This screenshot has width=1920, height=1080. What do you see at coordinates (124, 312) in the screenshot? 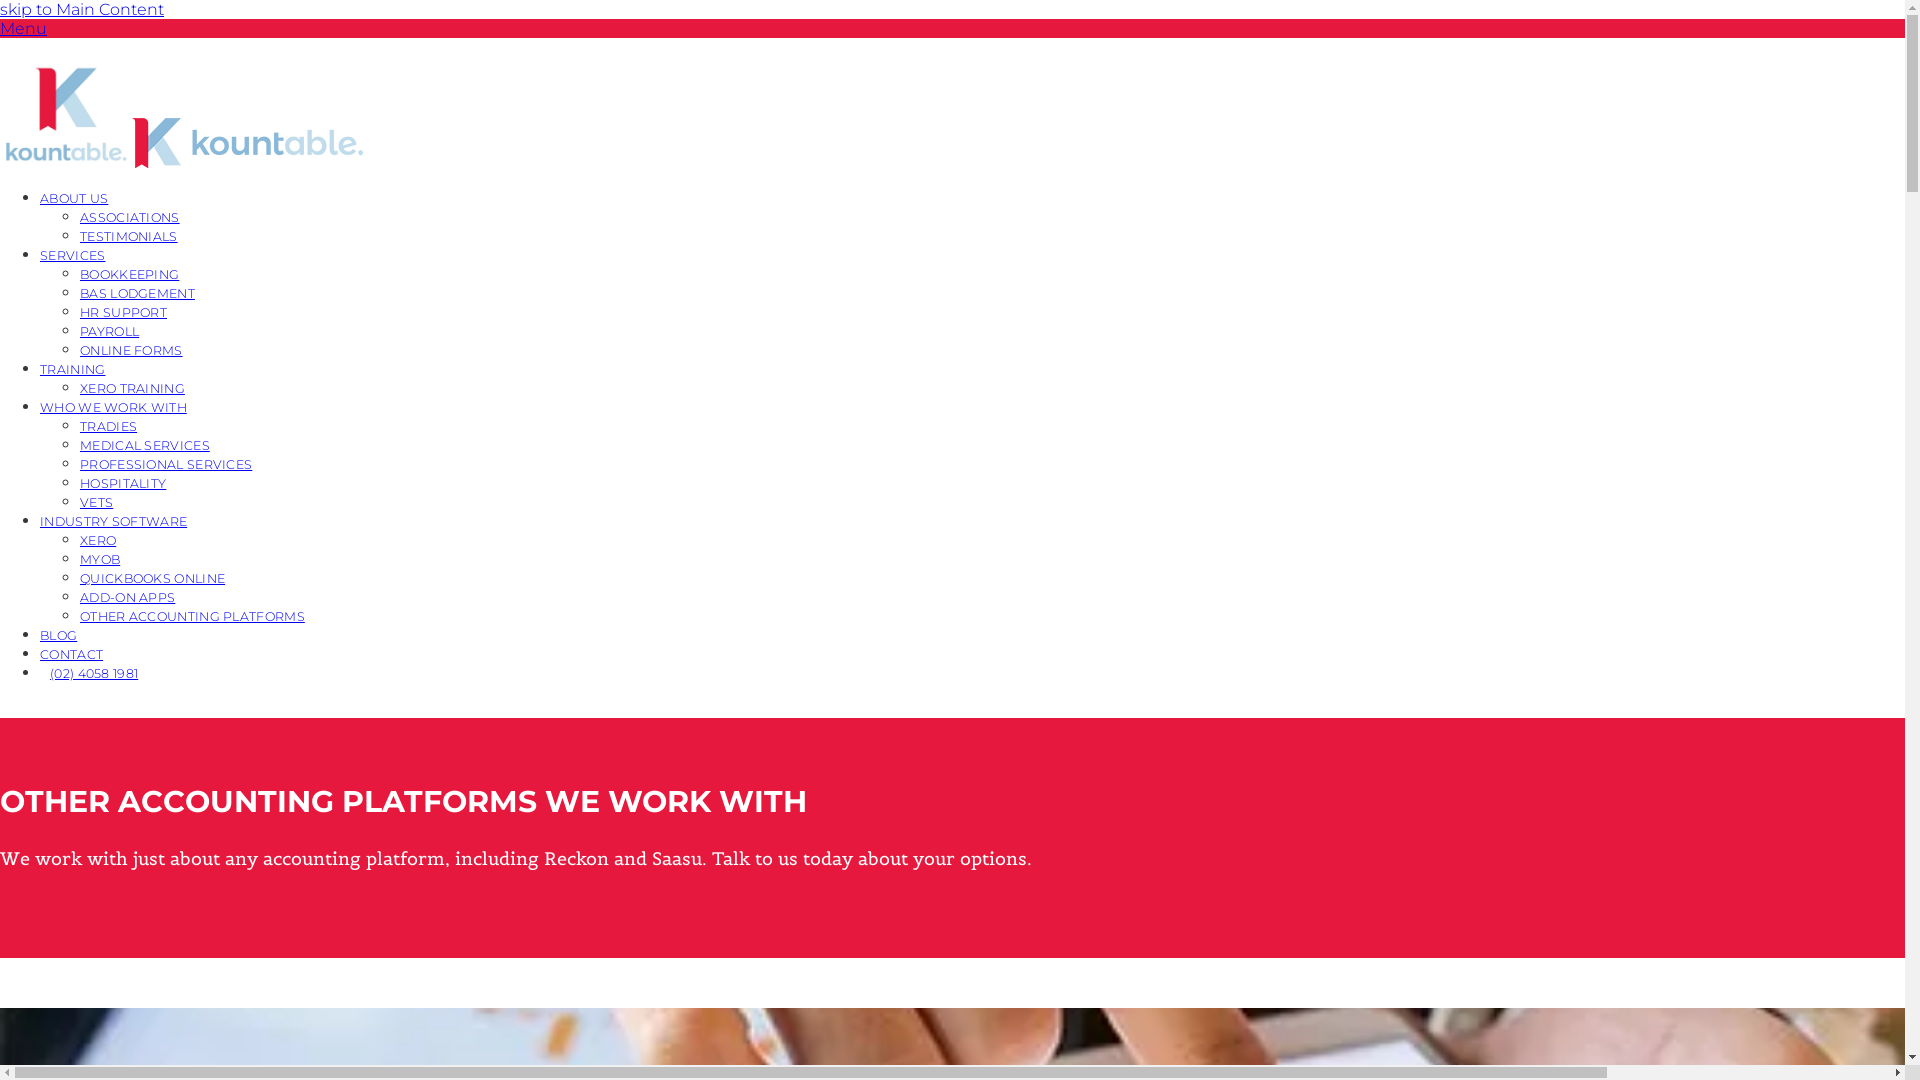
I see `HR SUPPORT` at bounding box center [124, 312].